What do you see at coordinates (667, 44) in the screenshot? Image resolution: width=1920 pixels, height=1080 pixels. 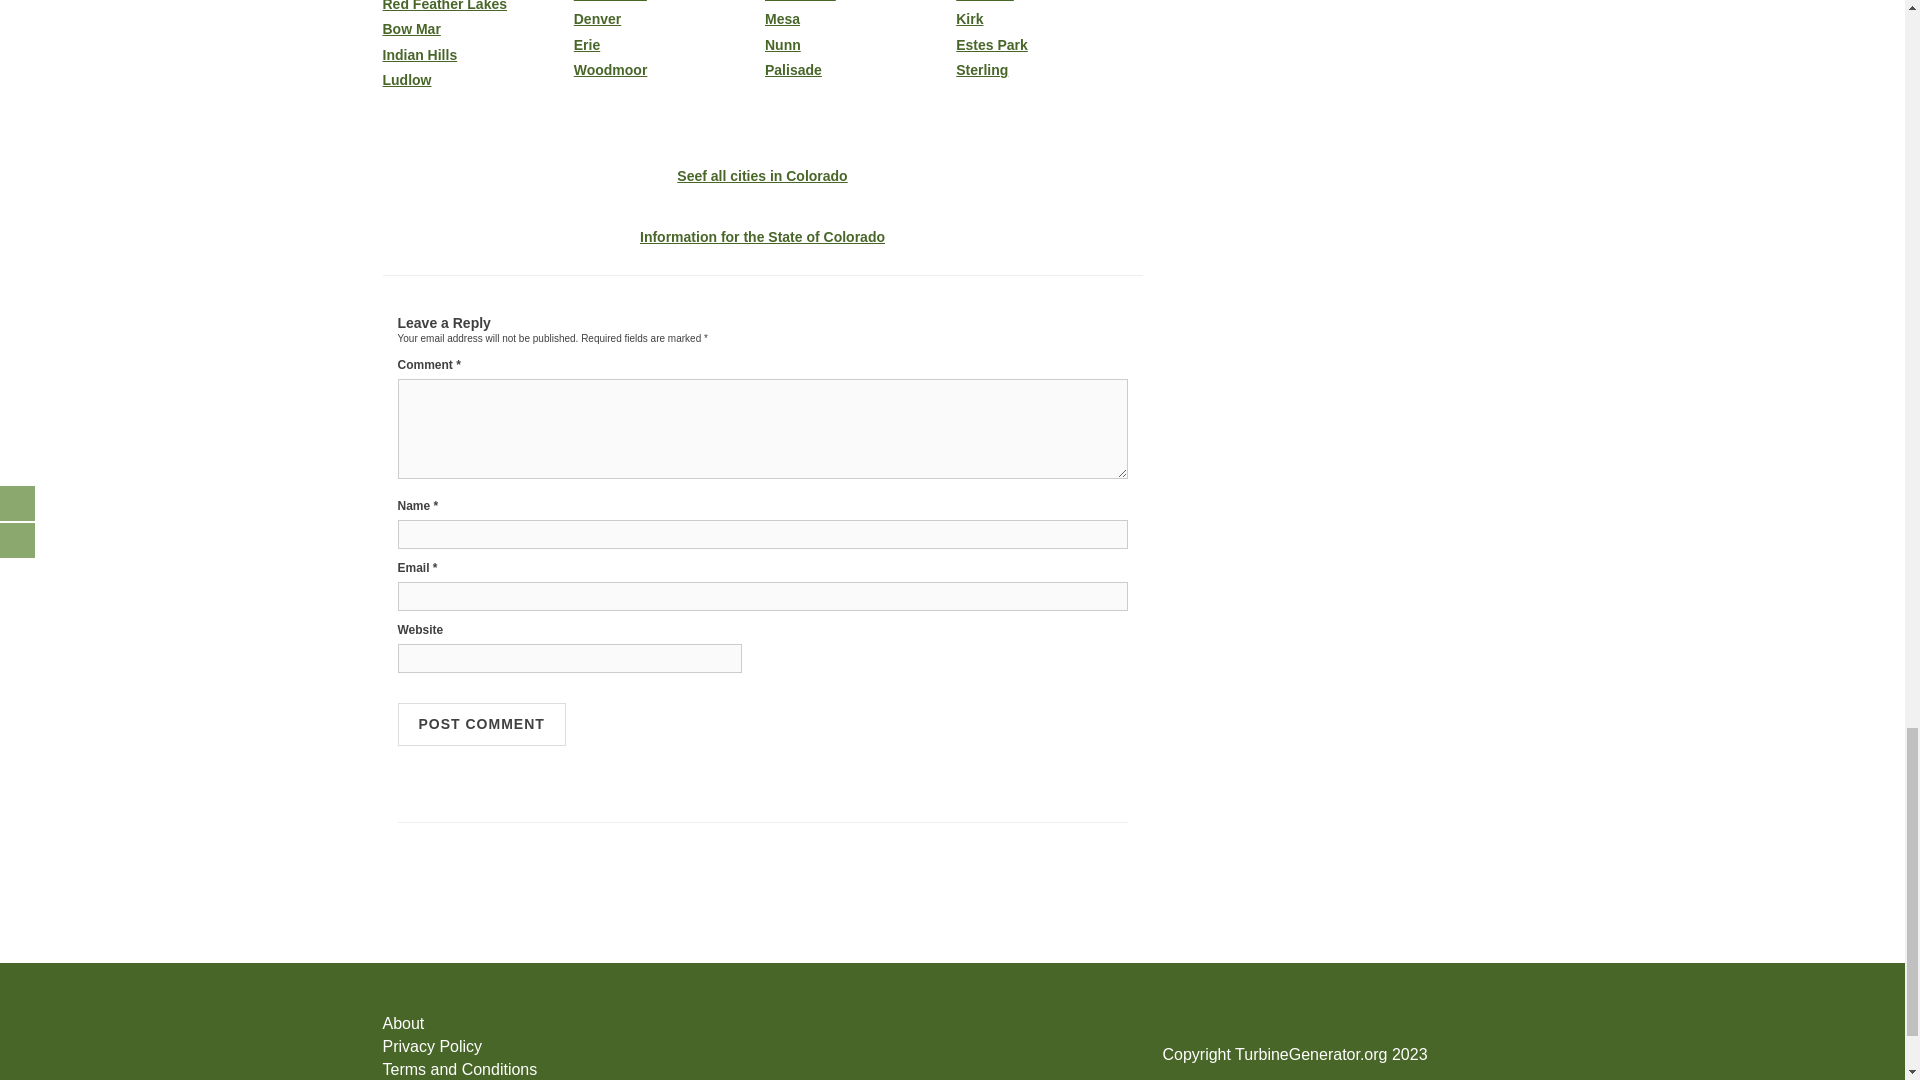 I see `Erie` at bounding box center [667, 44].